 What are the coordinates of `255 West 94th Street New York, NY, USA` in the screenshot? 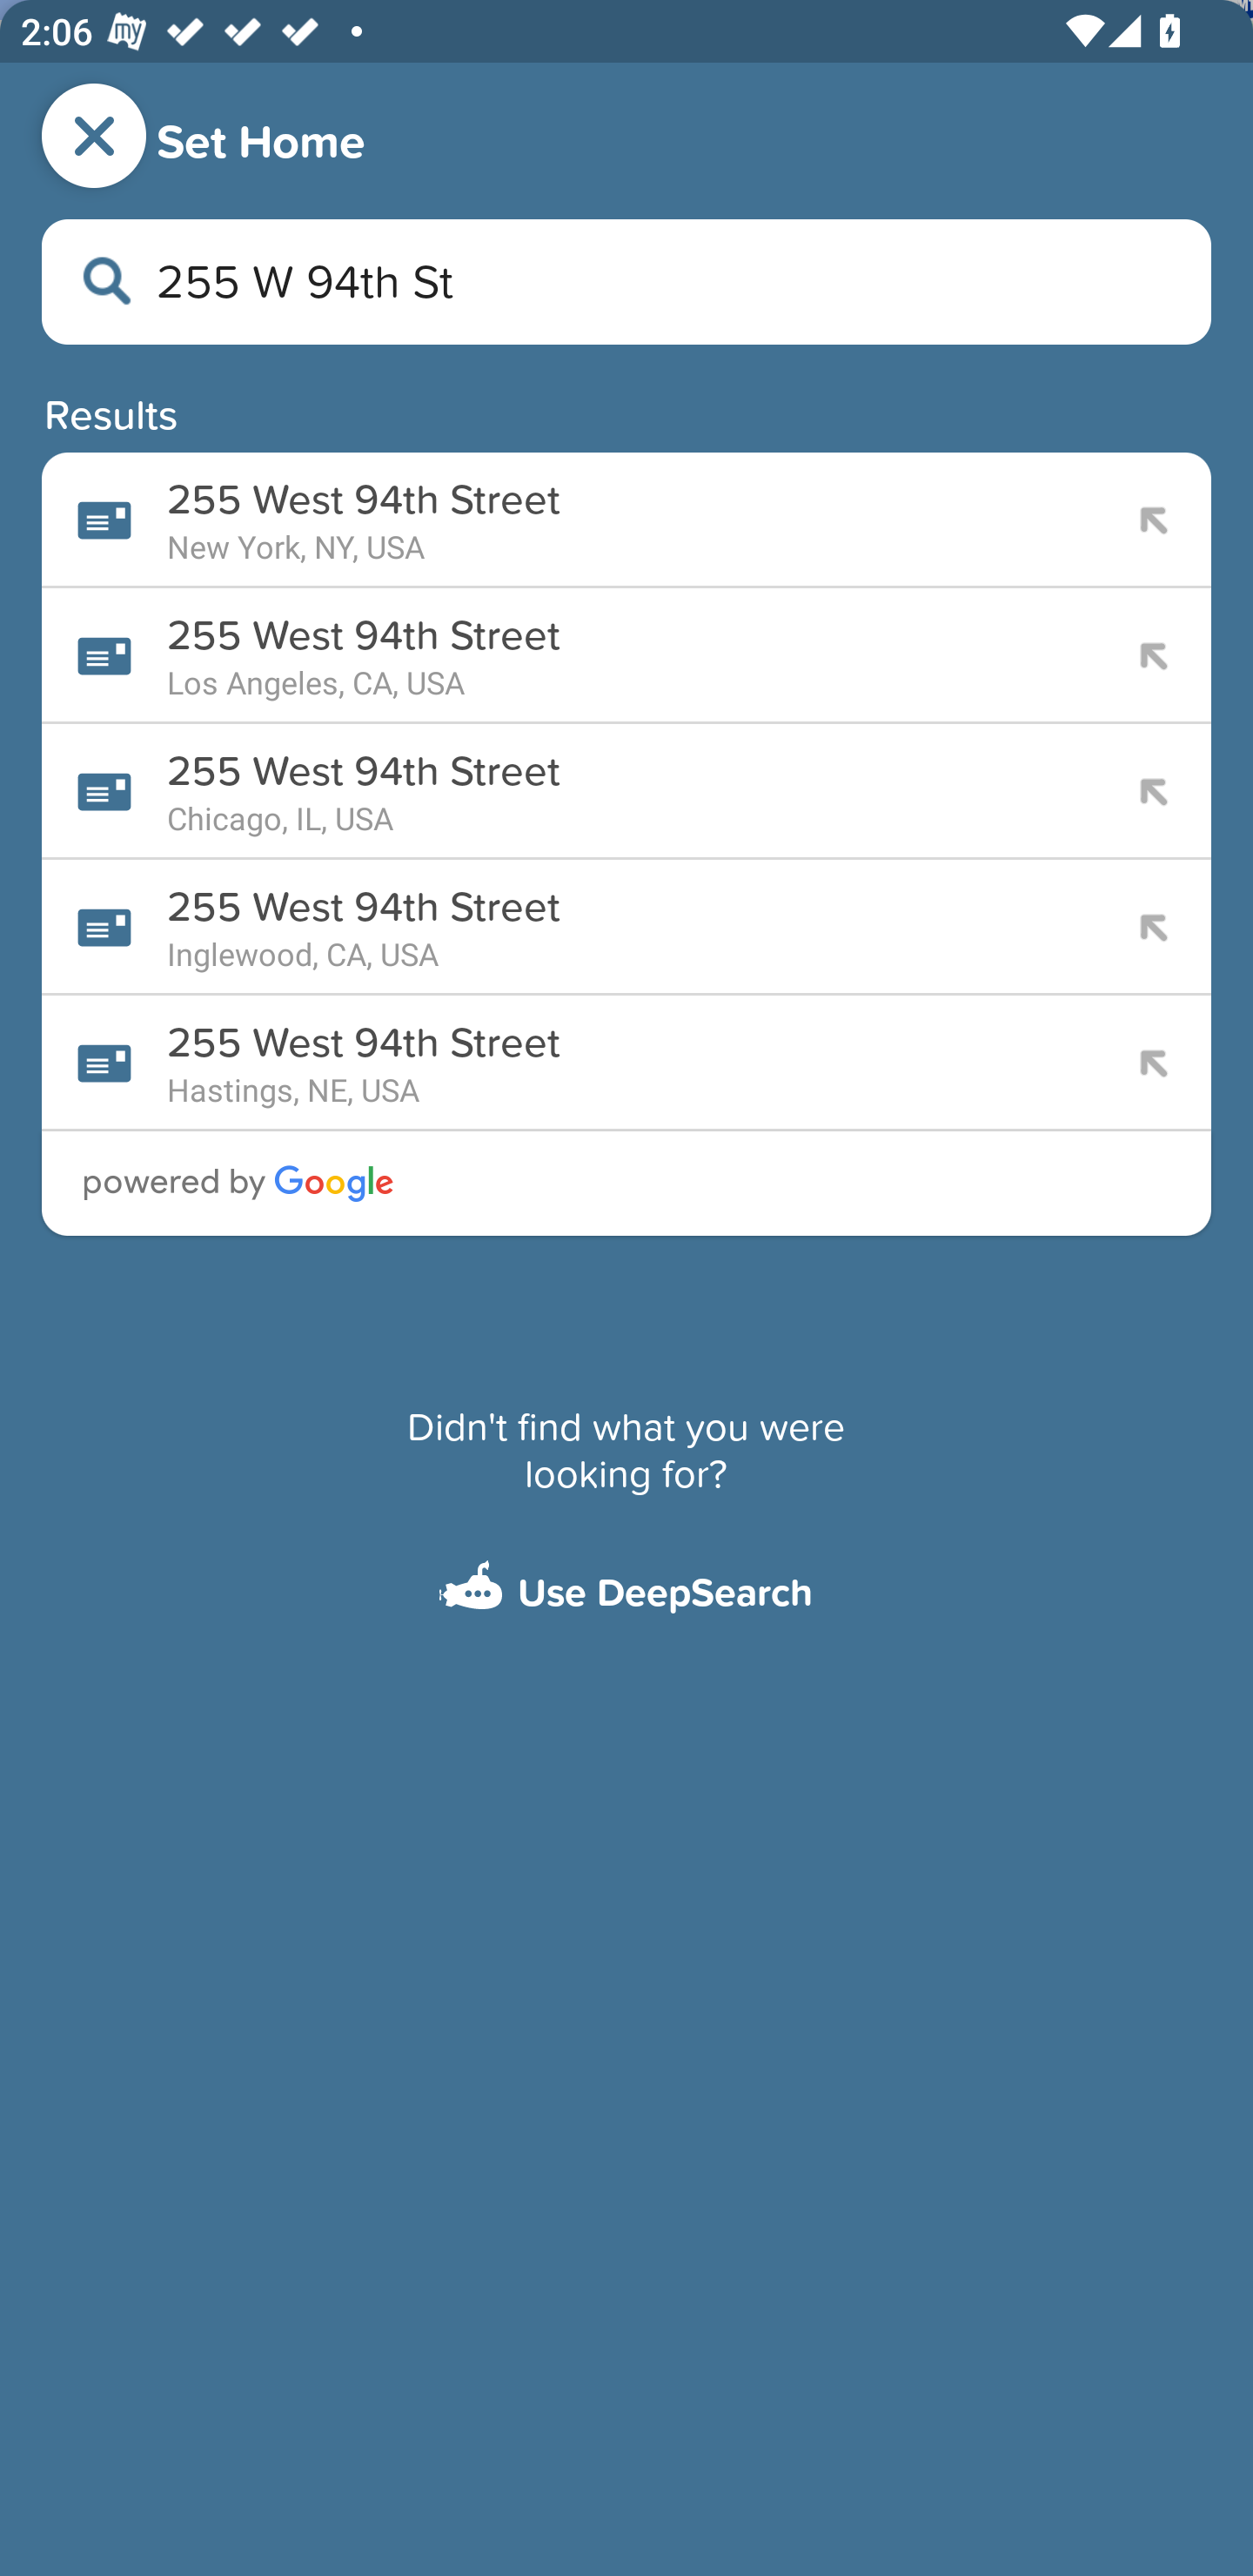 It's located at (626, 520).